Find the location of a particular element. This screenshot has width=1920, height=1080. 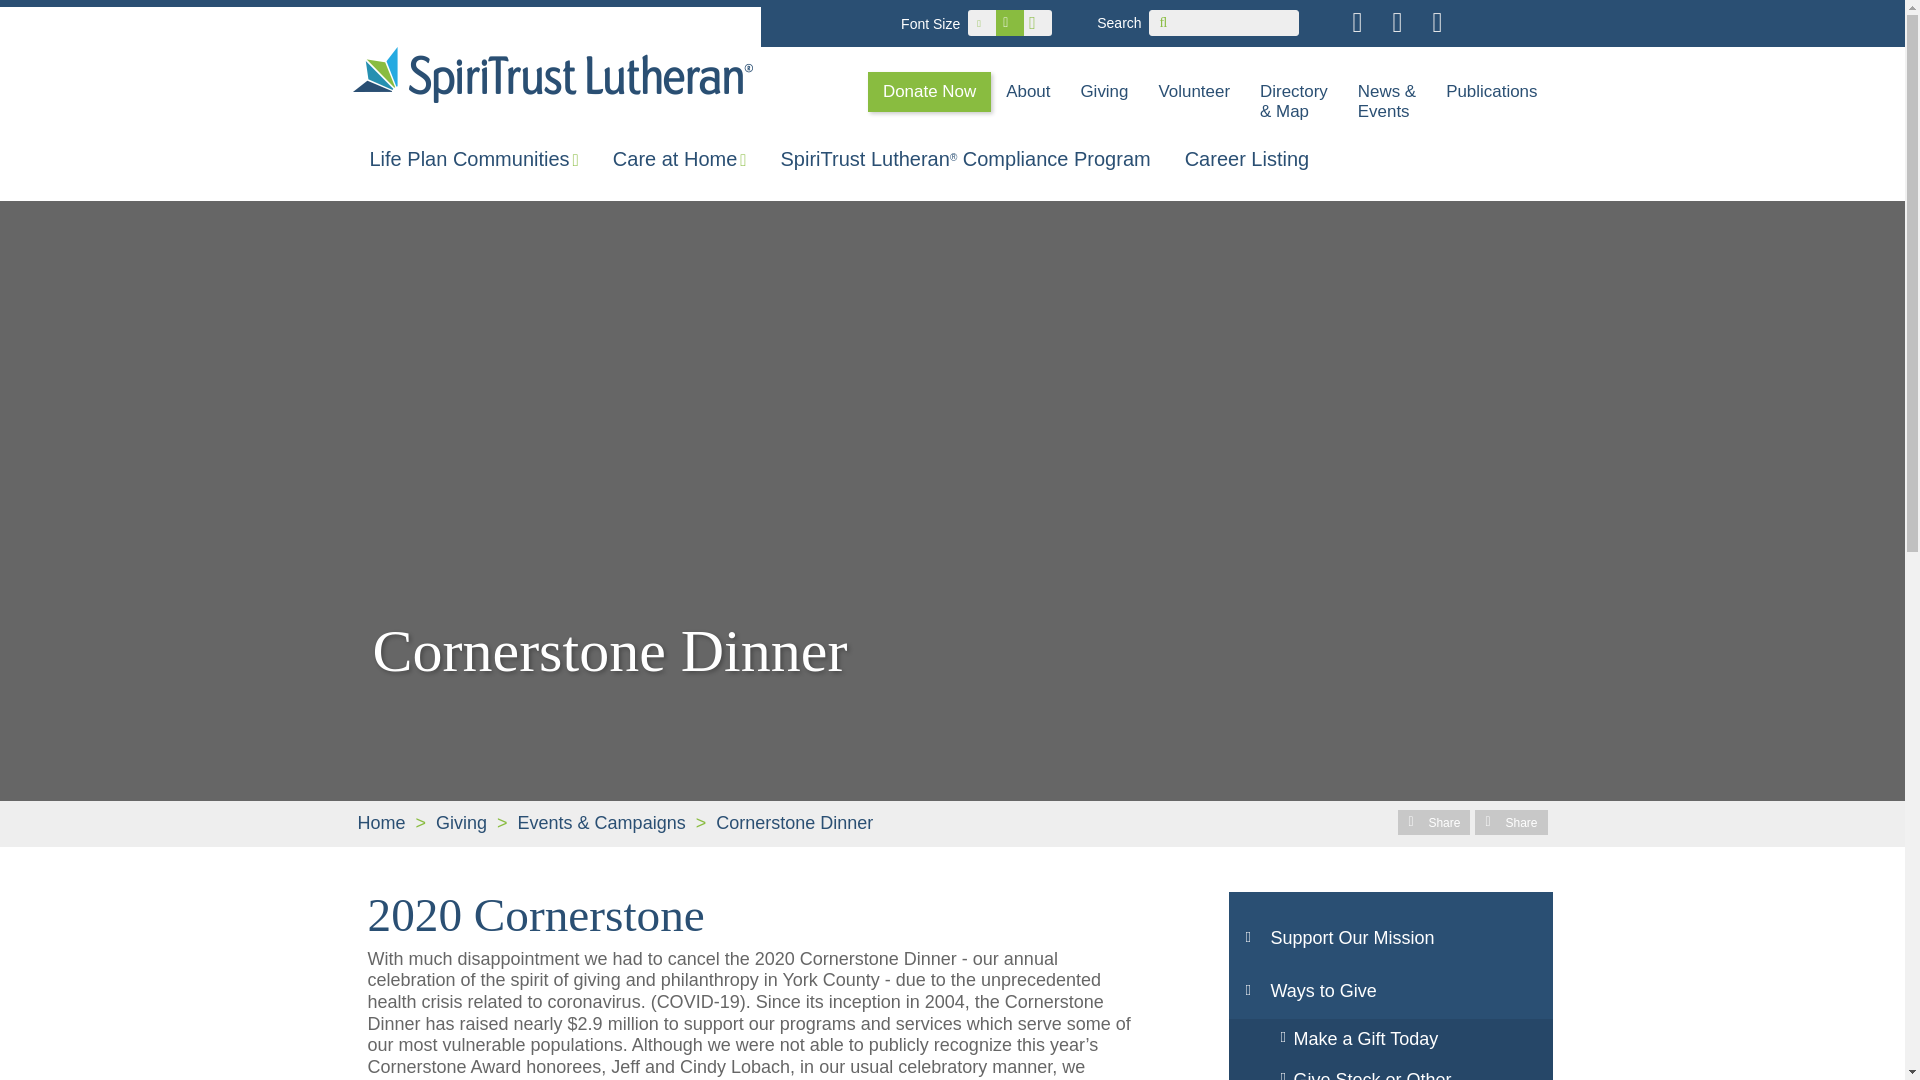

Giving is located at coordinates (460, 822).